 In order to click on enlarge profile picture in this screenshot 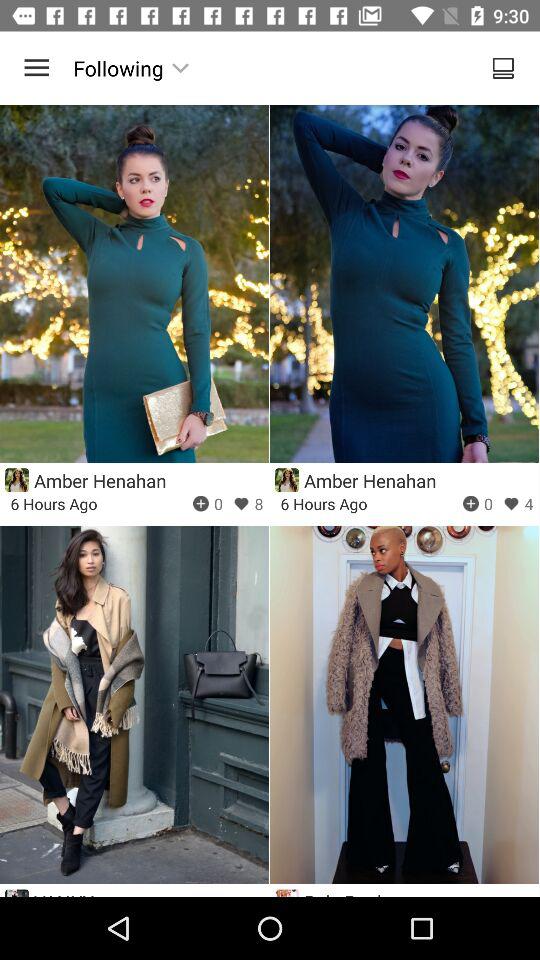, I will do `click(16, 480)`.